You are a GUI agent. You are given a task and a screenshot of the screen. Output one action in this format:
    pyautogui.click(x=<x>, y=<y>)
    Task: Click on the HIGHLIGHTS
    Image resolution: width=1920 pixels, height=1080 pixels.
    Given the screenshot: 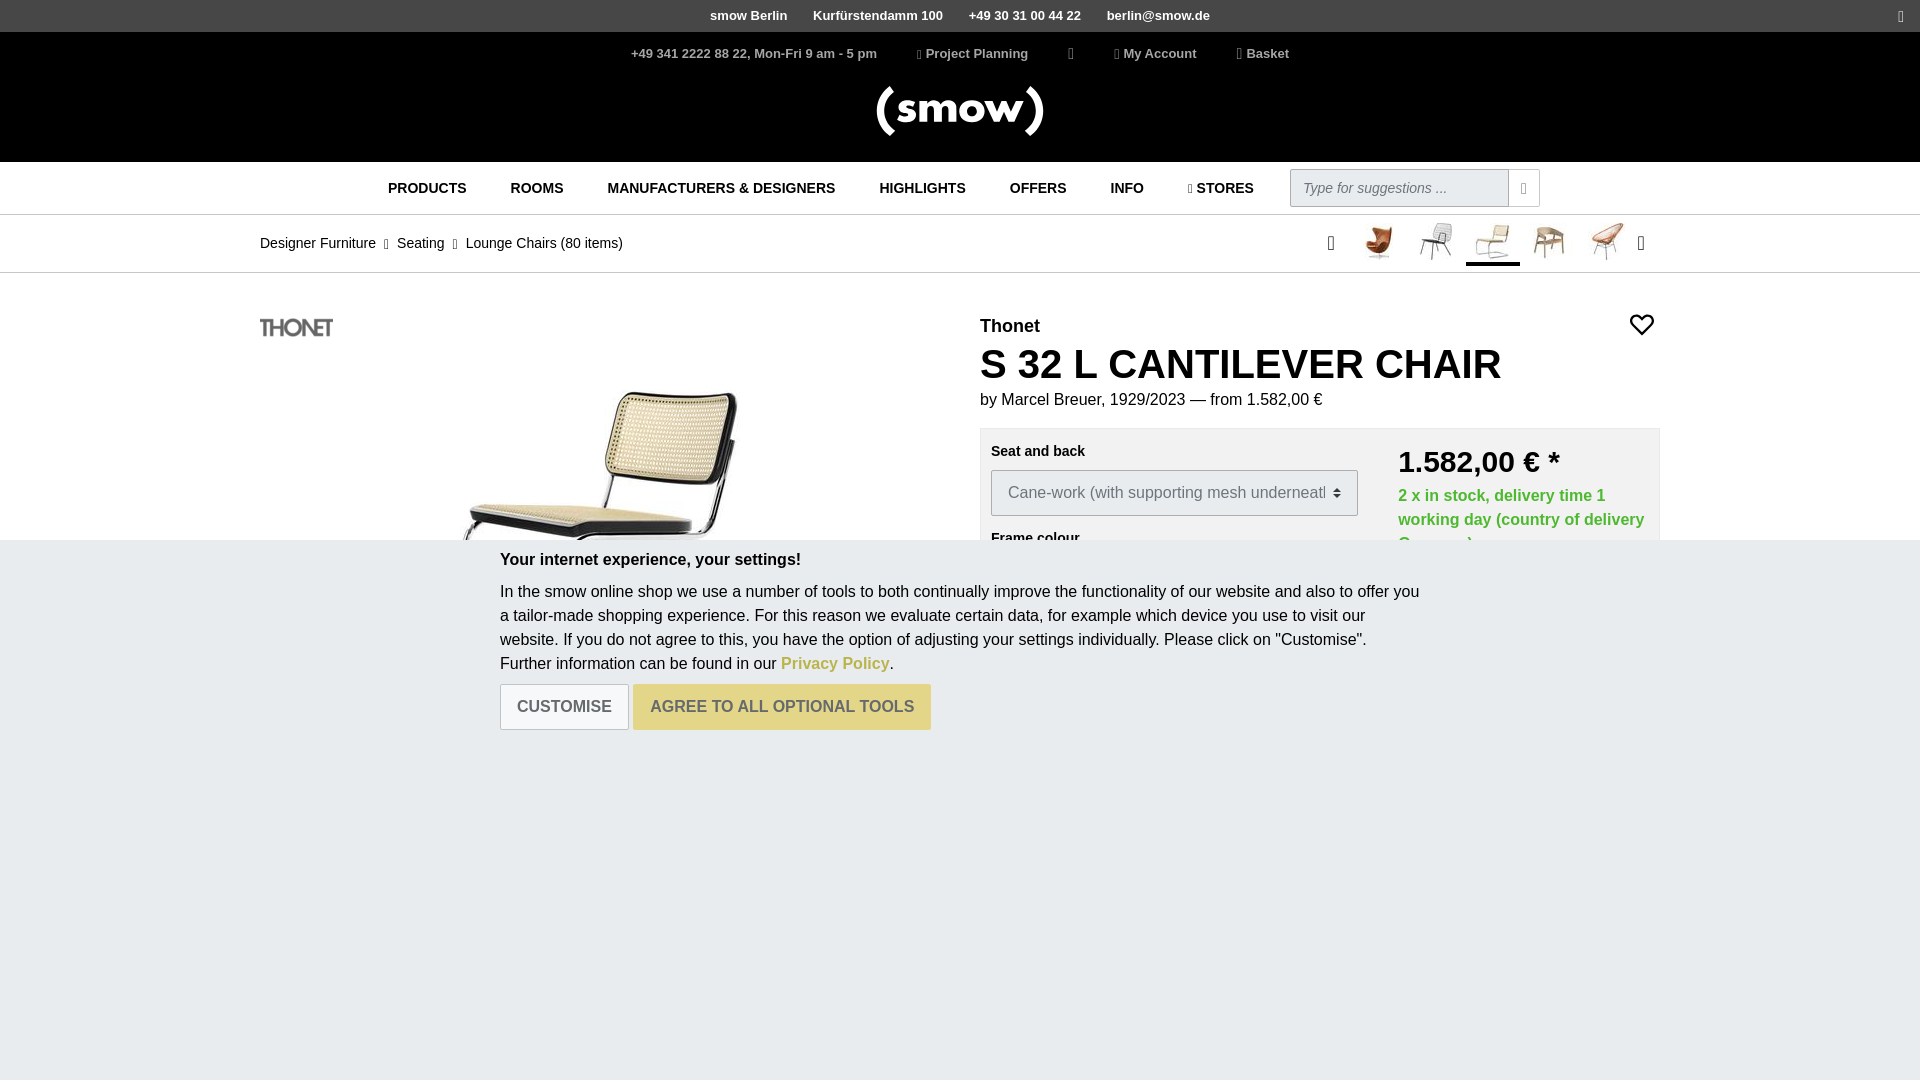 What is the action you would take?
    pyautogui.click(x=922, y=188)
    